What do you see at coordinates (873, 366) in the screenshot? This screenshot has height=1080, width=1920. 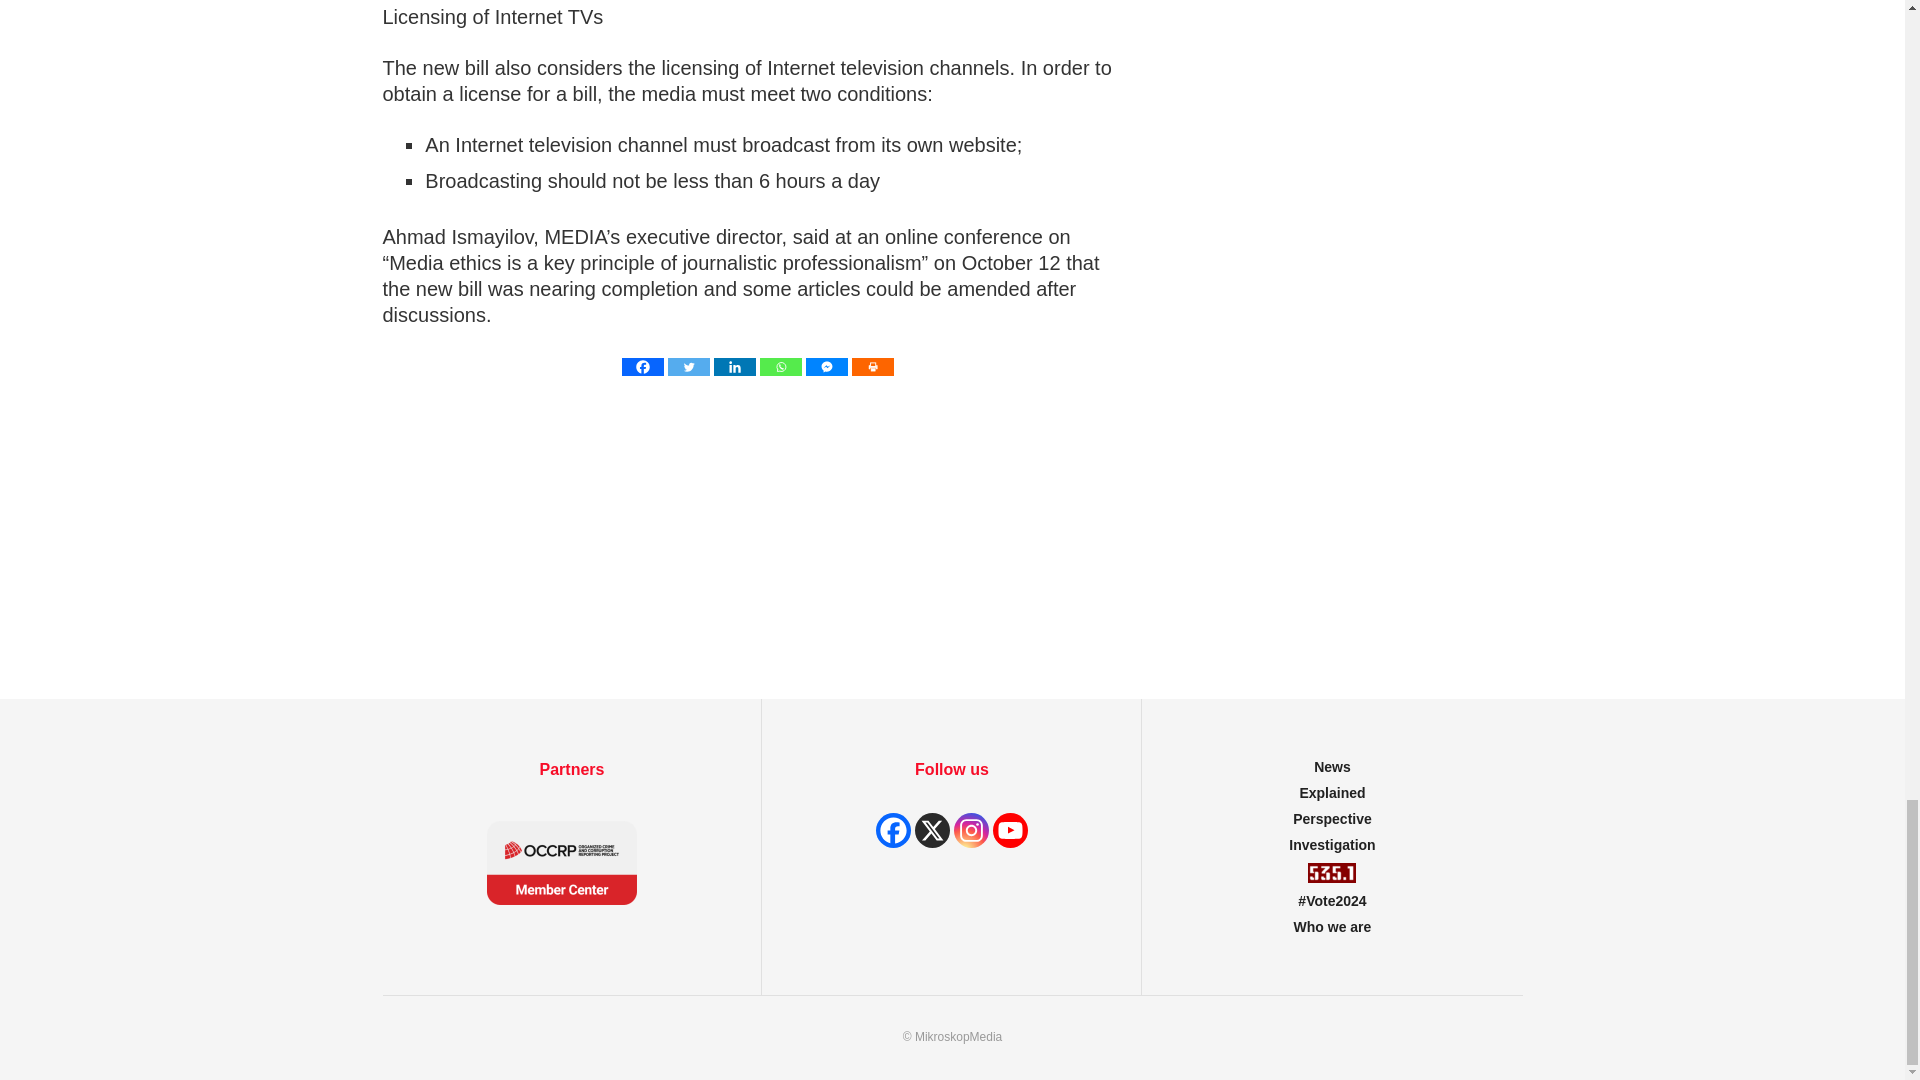 I see `Print` at bounding box center [873, 366].